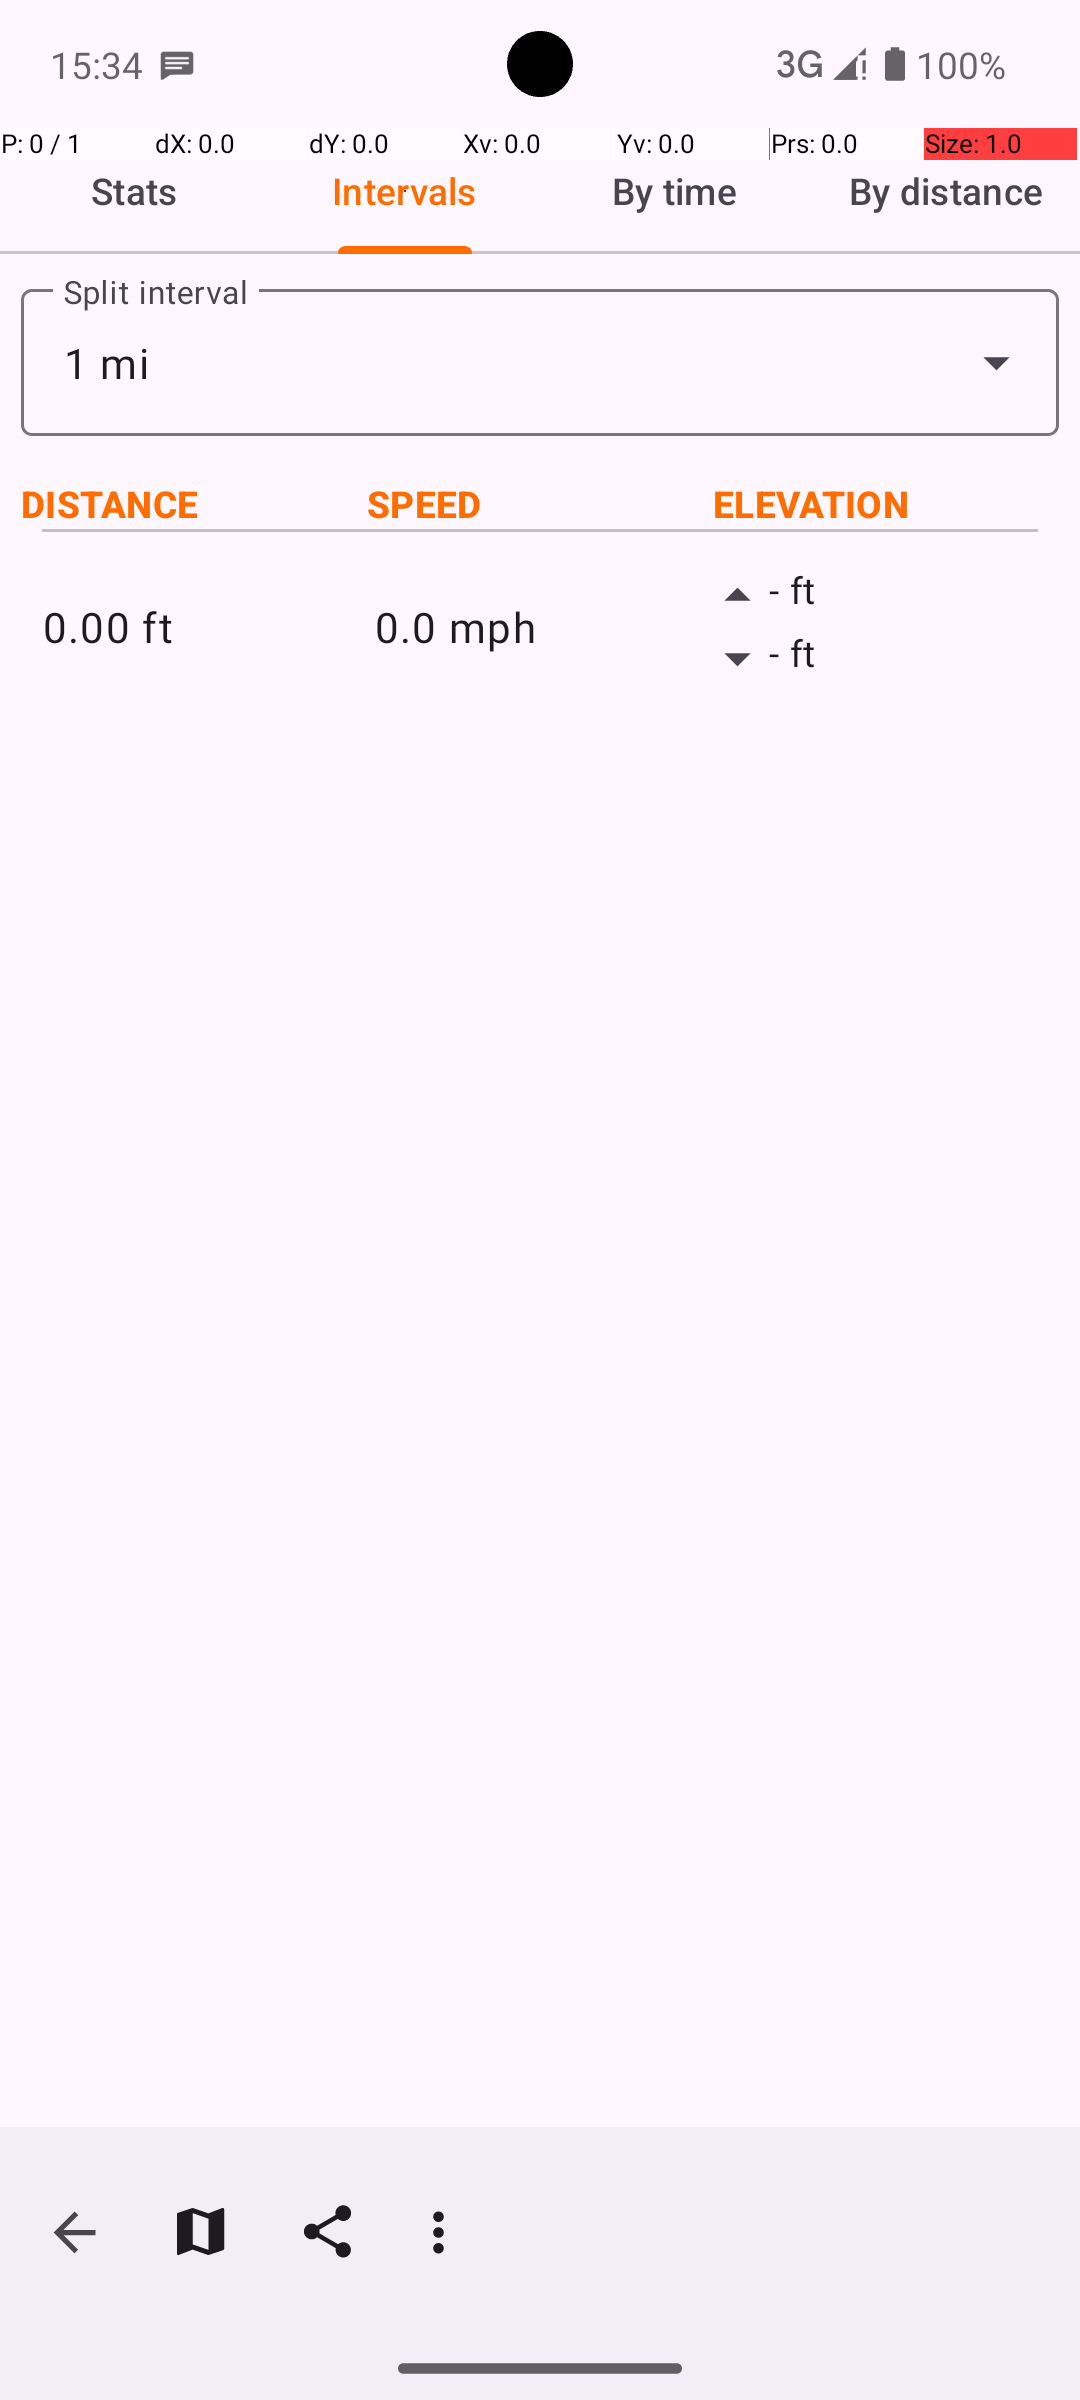  What do you see at coordinates (208, 626) in the screenshot?
I see `0.00 ft` at bounding box center [208, 626].